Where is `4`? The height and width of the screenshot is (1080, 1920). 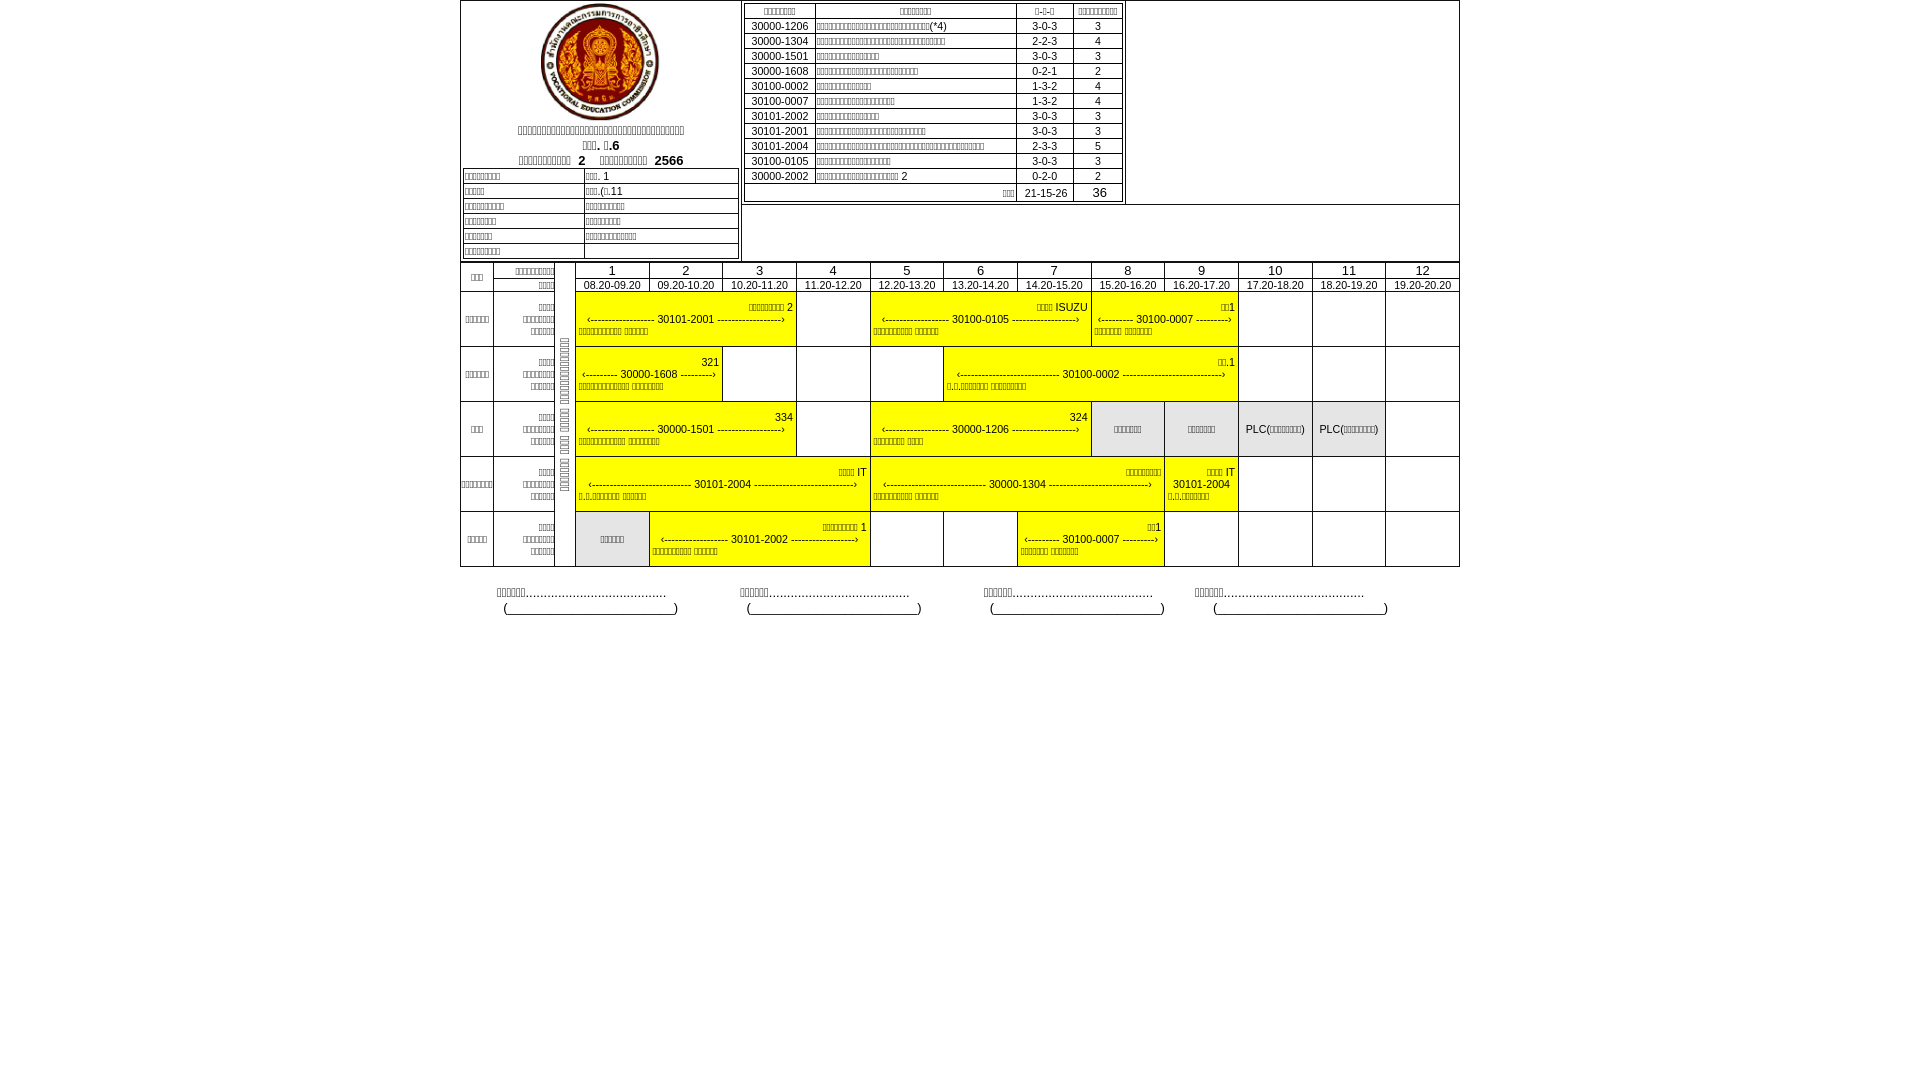
4 is located at coordinates (1098, 86).